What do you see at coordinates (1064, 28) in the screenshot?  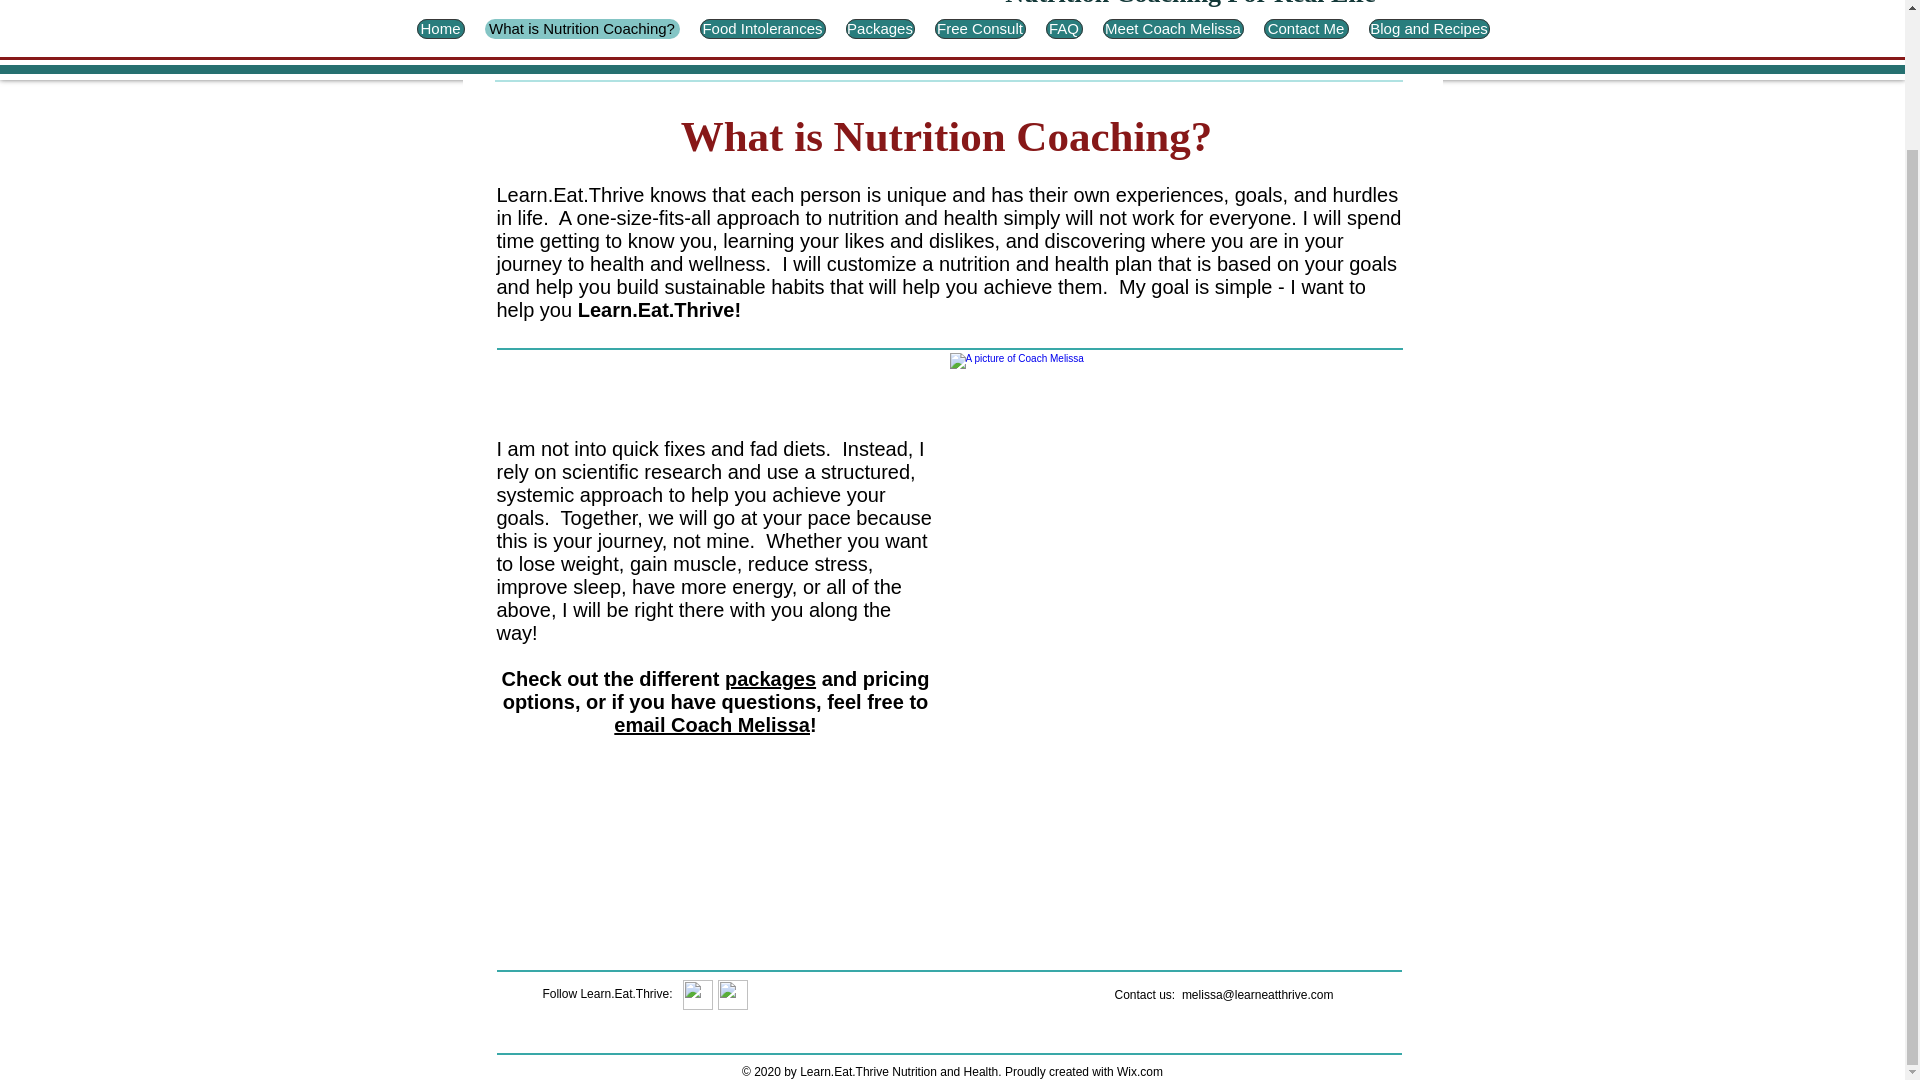 I see `FAQ` at bounding box center [1064, 28].